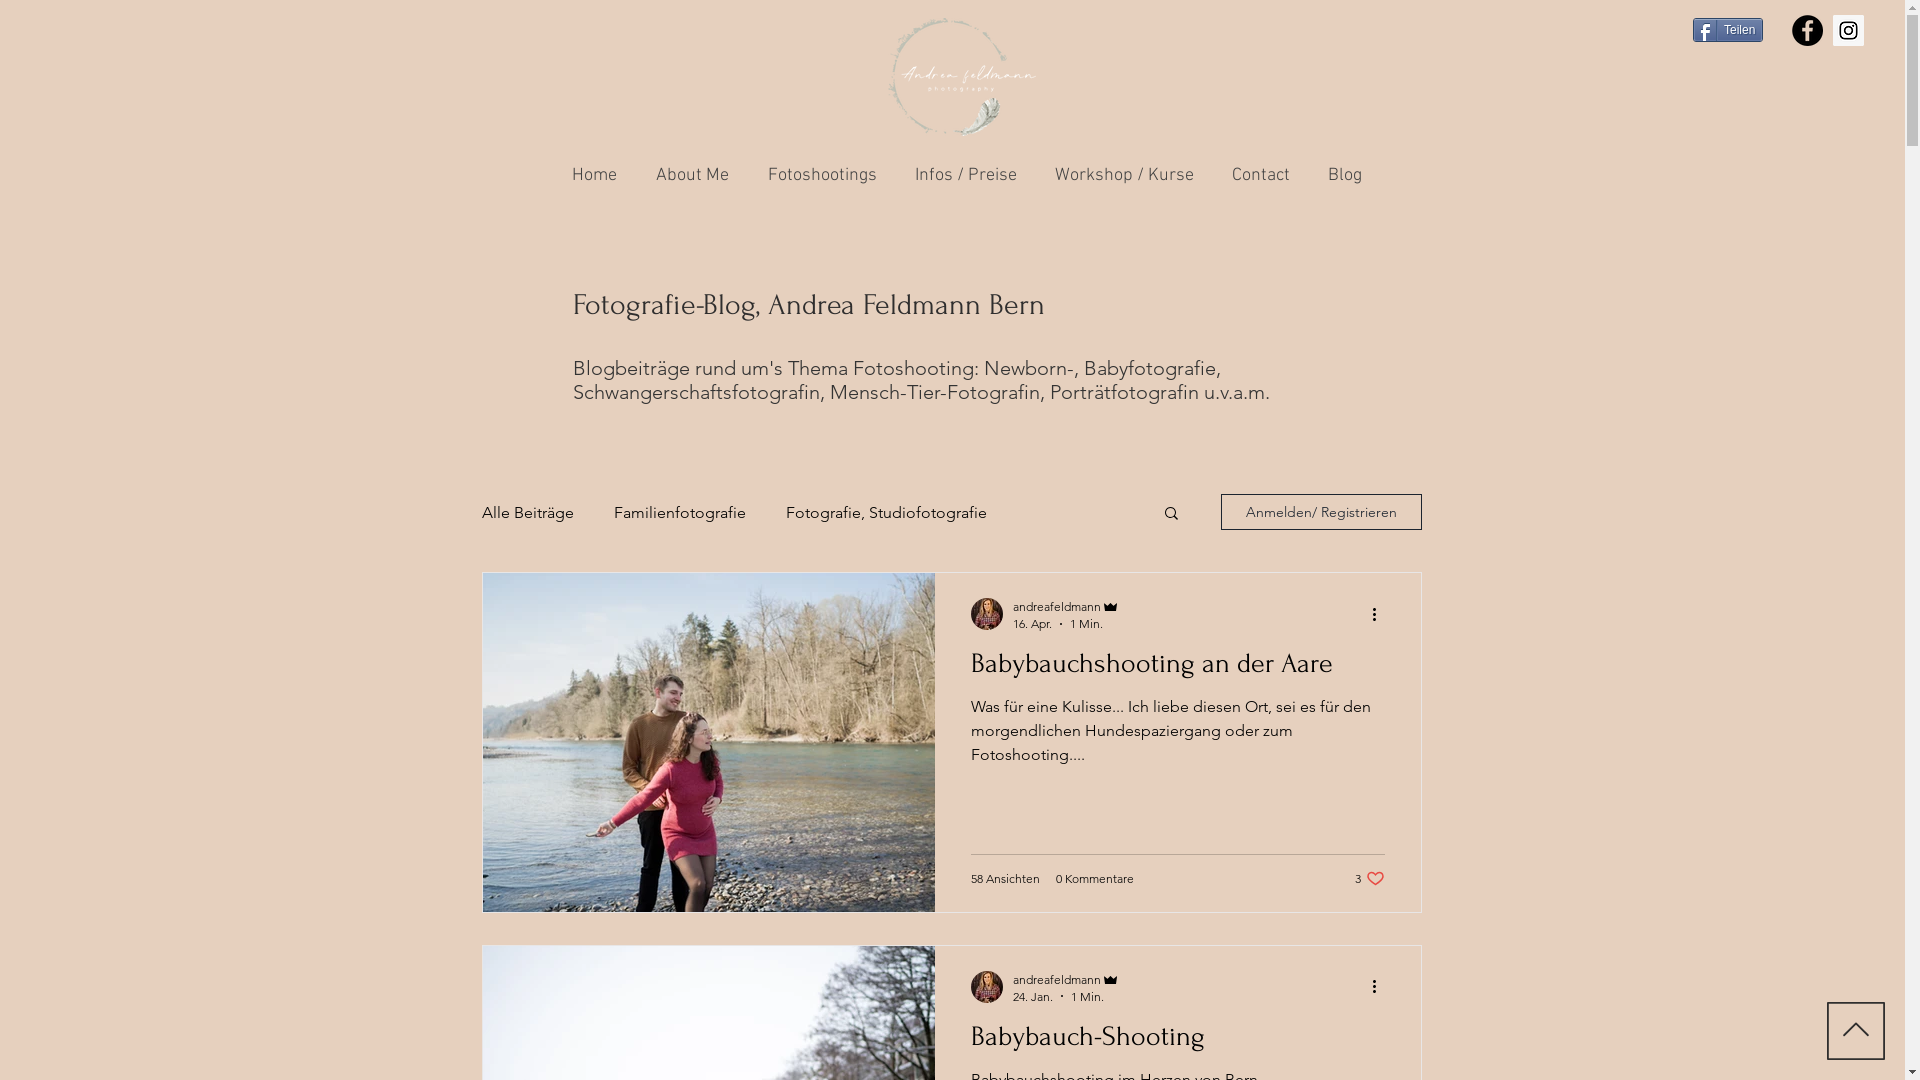 The height and width of the screenshot is (1080, 1920). Describe the element at coordinates (688, 176) in the screenshot. I see `About Me` at that location.